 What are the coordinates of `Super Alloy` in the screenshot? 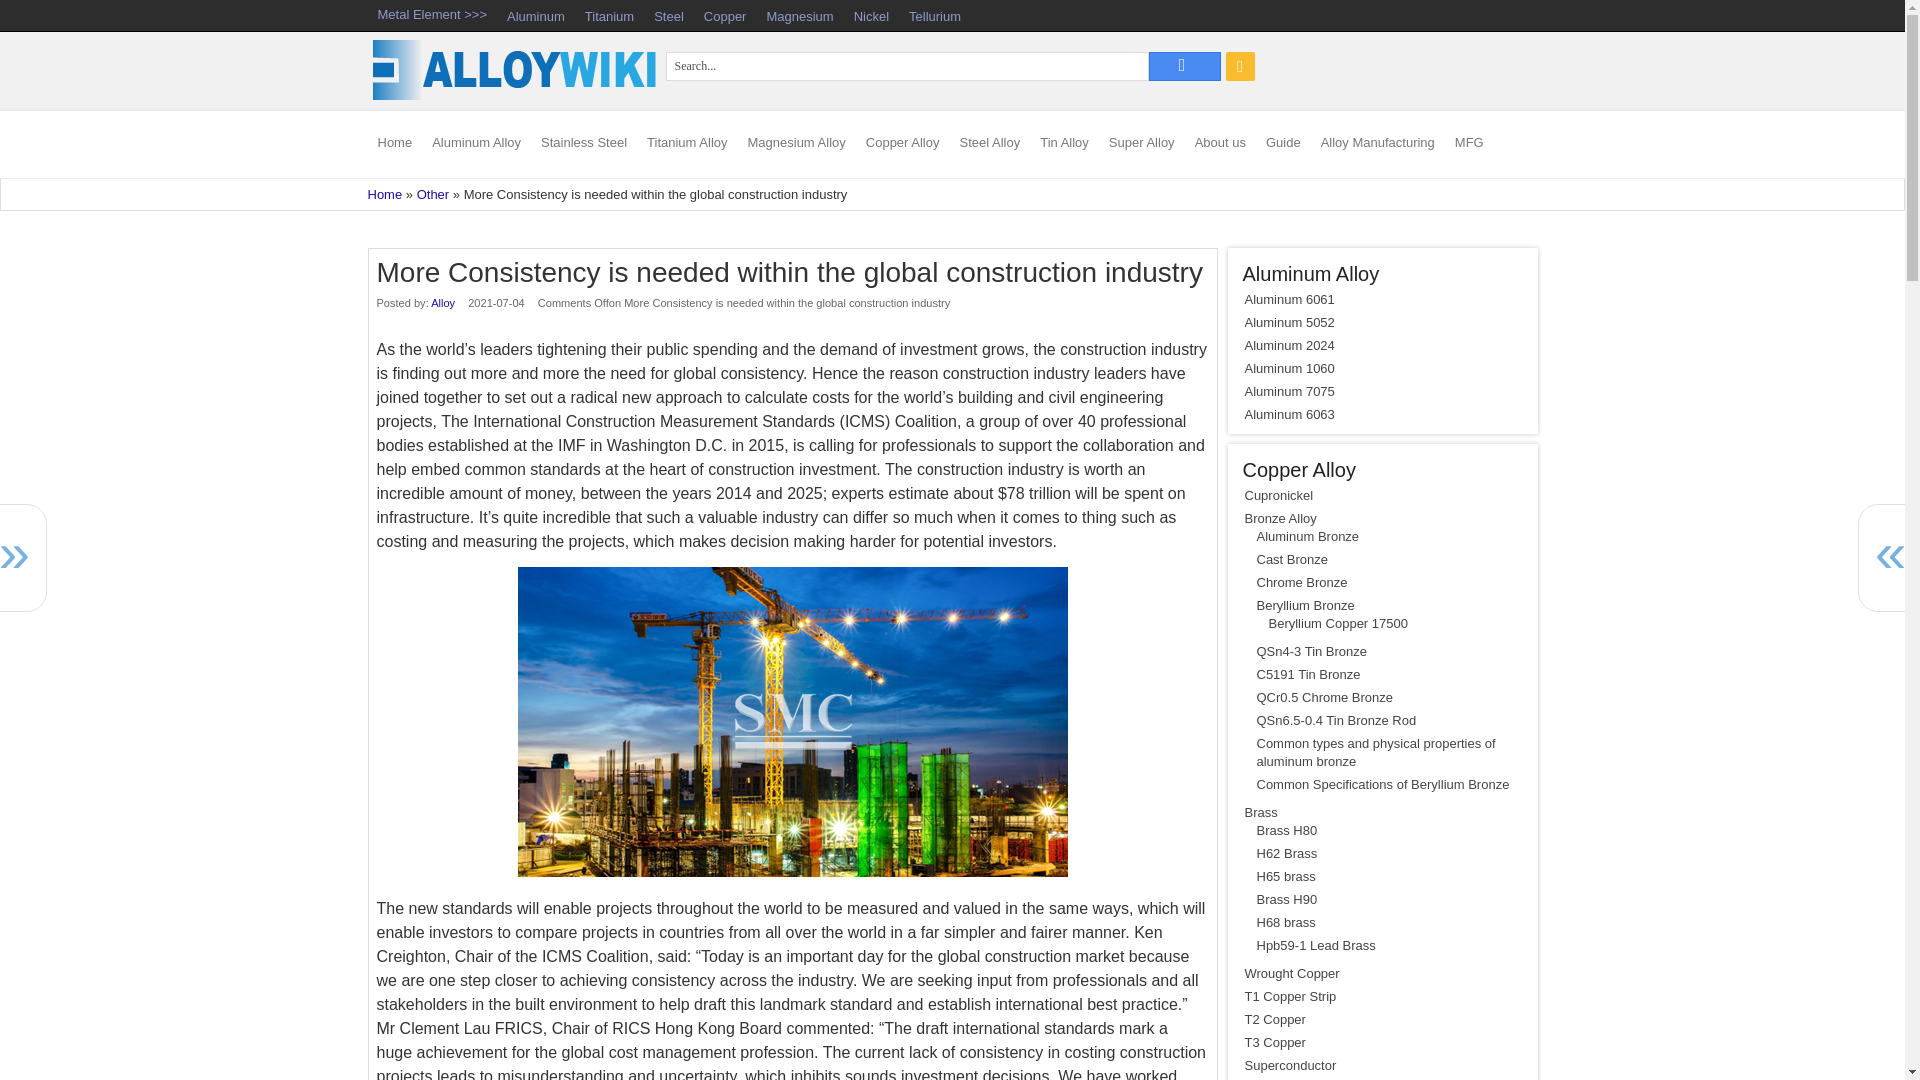 It's located at (1141, 144).